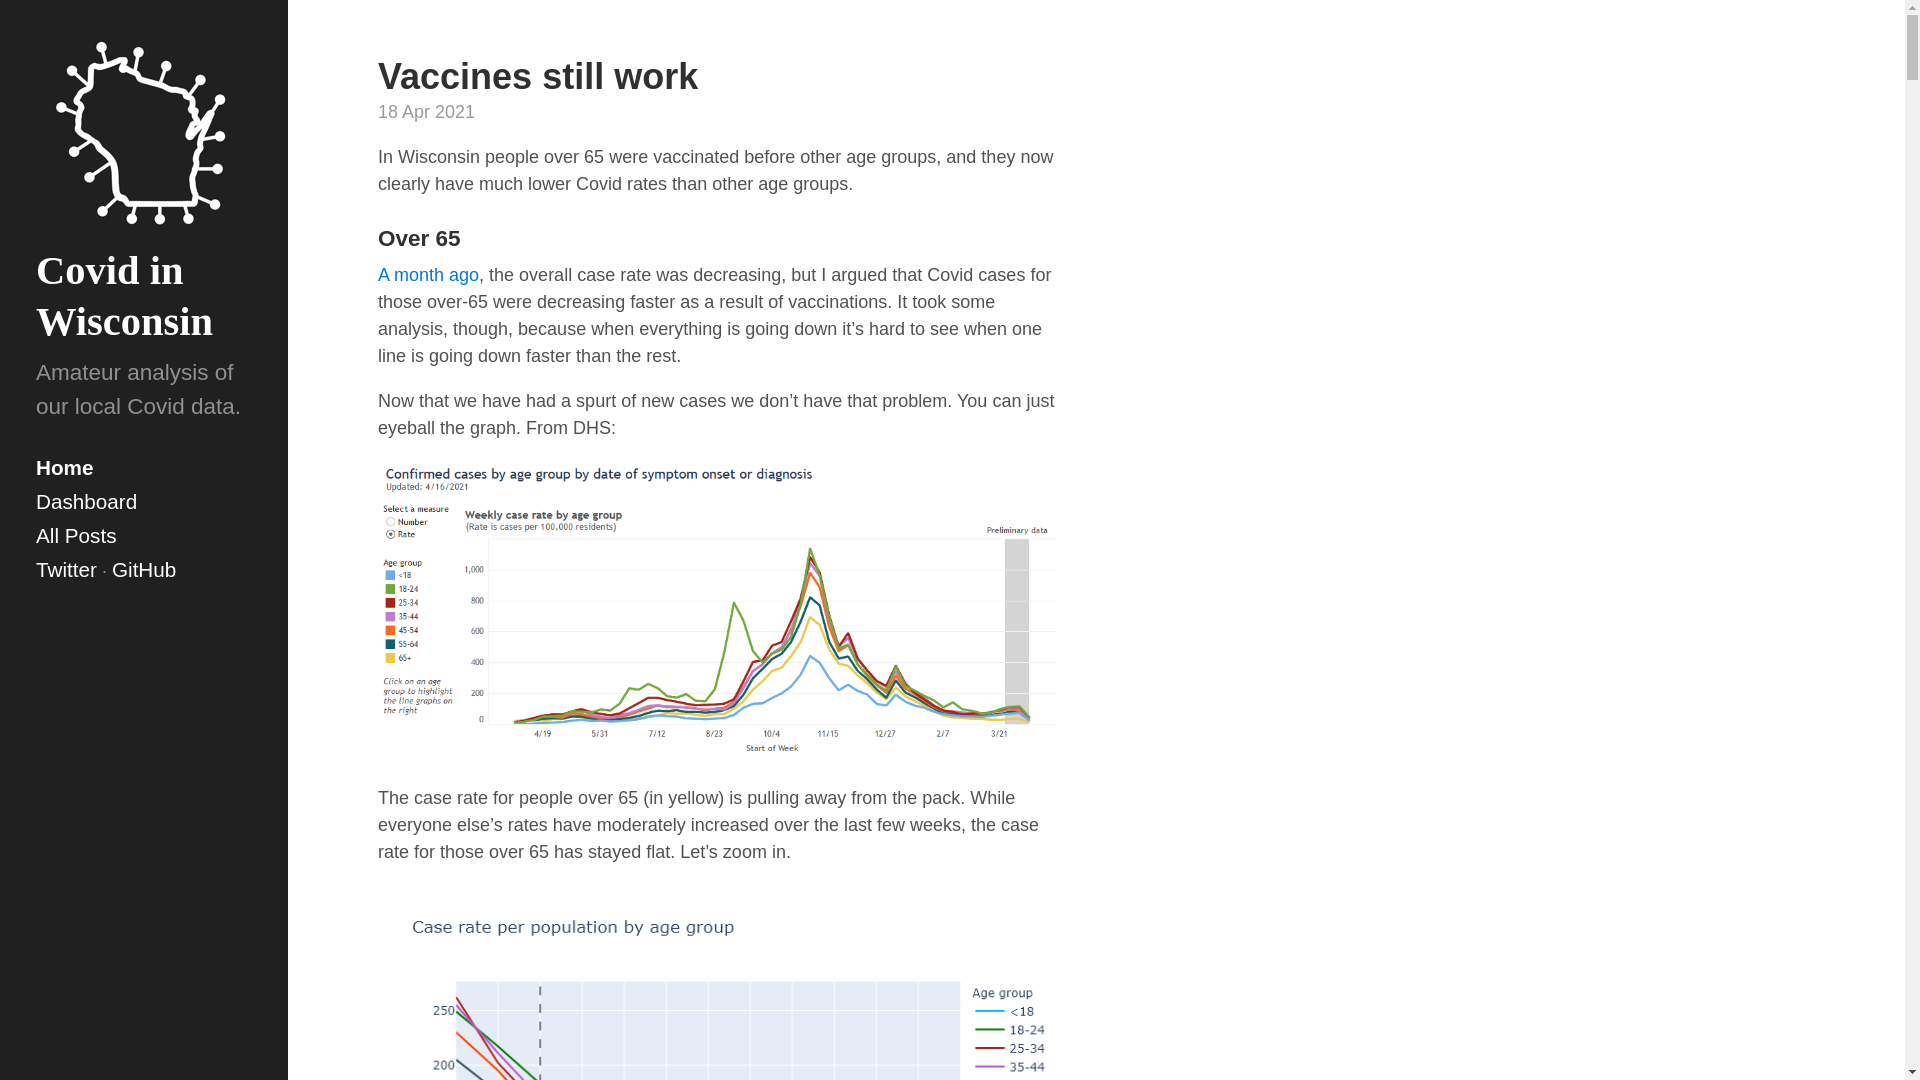 The width and height of the screenshot is (1920, 1080). Describe the element at coordinates (428, 274) in the screenshot. I see `A month ago` at that location.